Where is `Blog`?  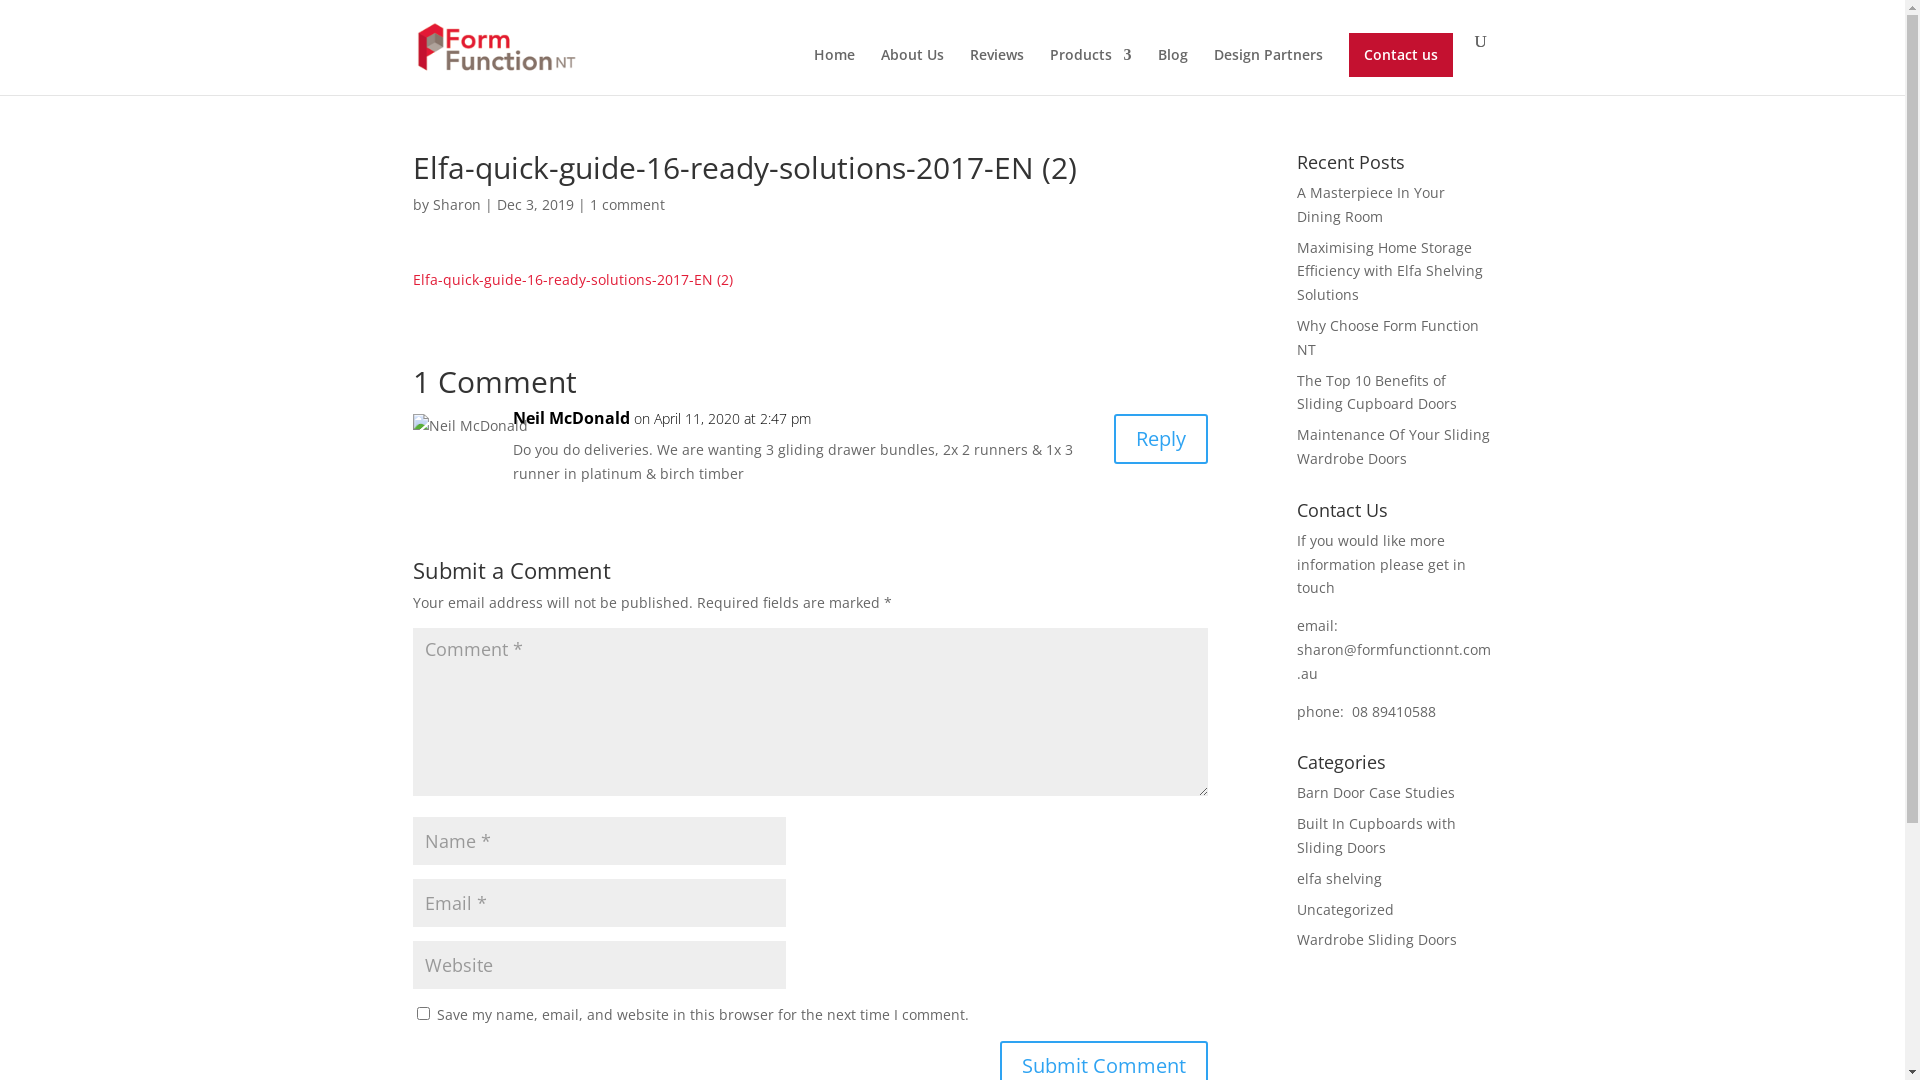
Blog is located at coordinates (1173, 72).